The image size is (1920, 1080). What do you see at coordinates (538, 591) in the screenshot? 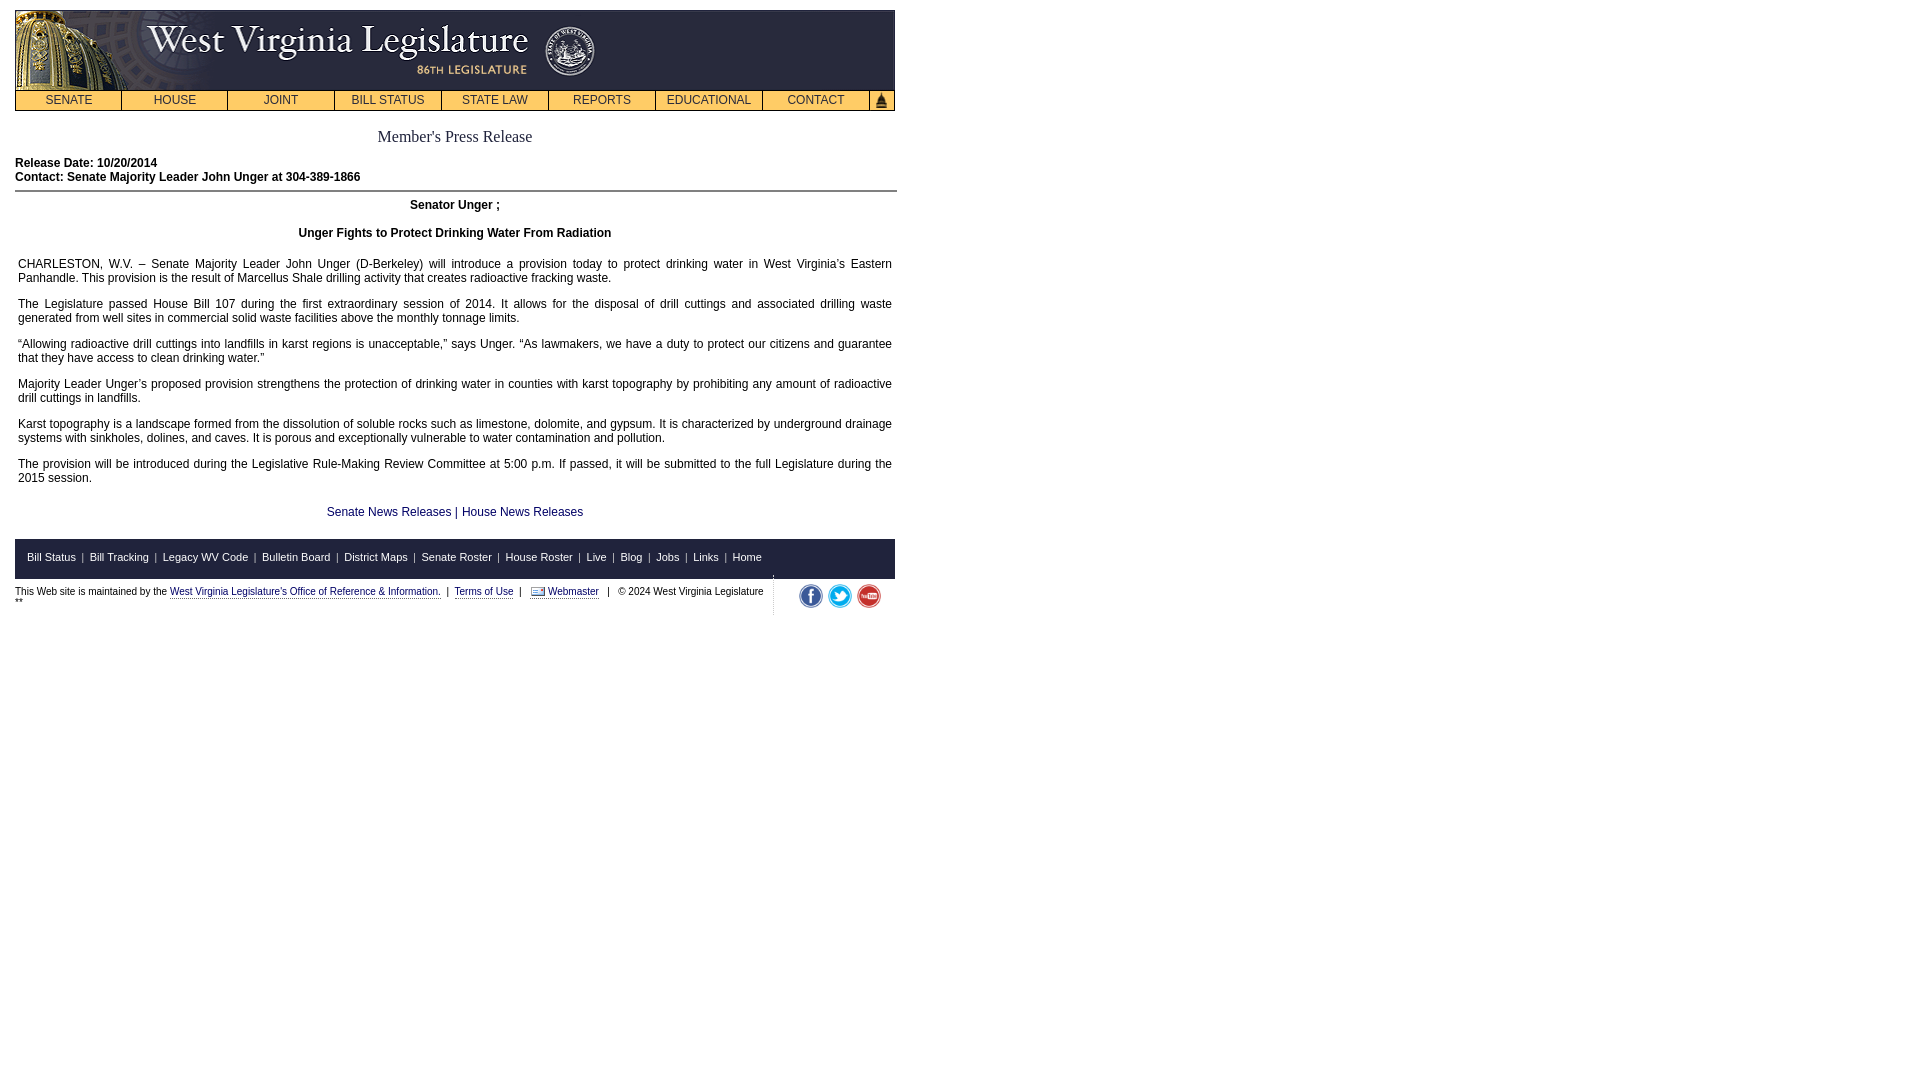
I see `Email Webmaster` at bounding box center [538, 591].